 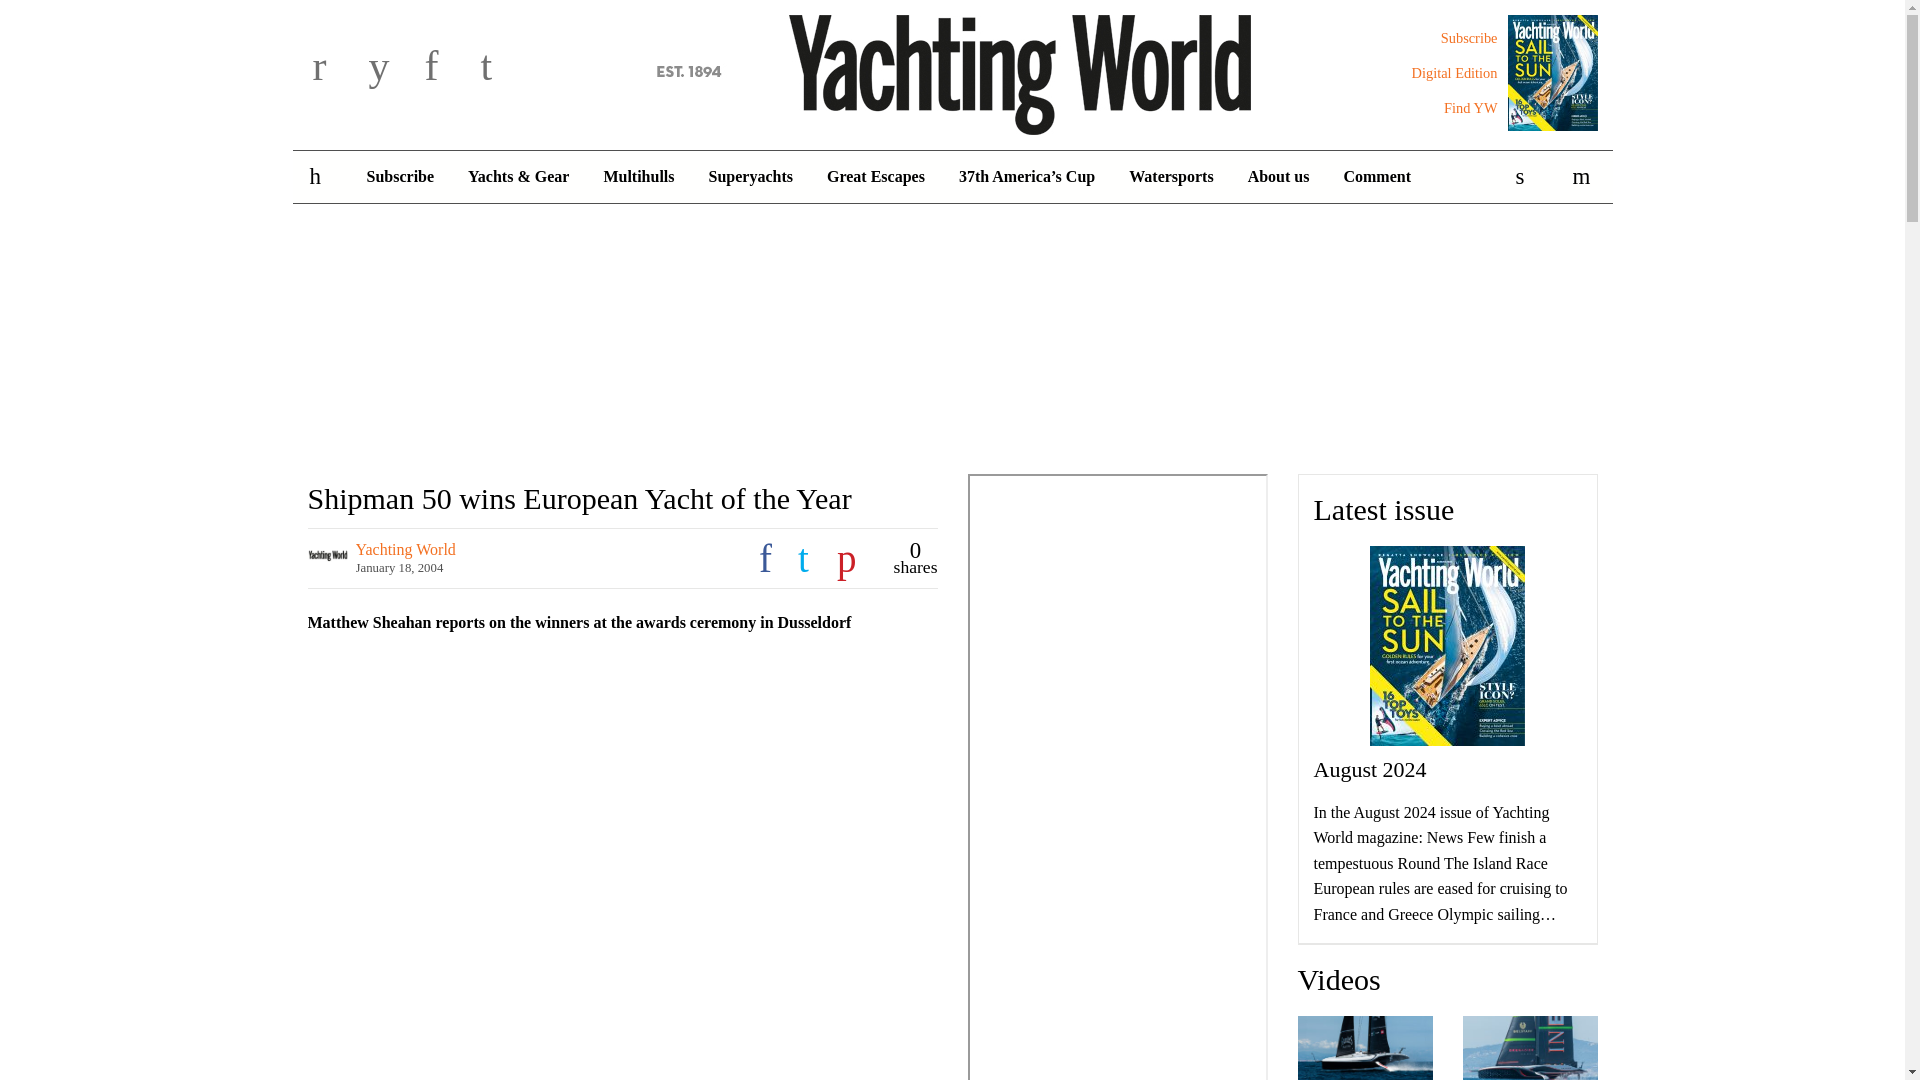 I want to click on Superyachts, so click(x=750, y=177).